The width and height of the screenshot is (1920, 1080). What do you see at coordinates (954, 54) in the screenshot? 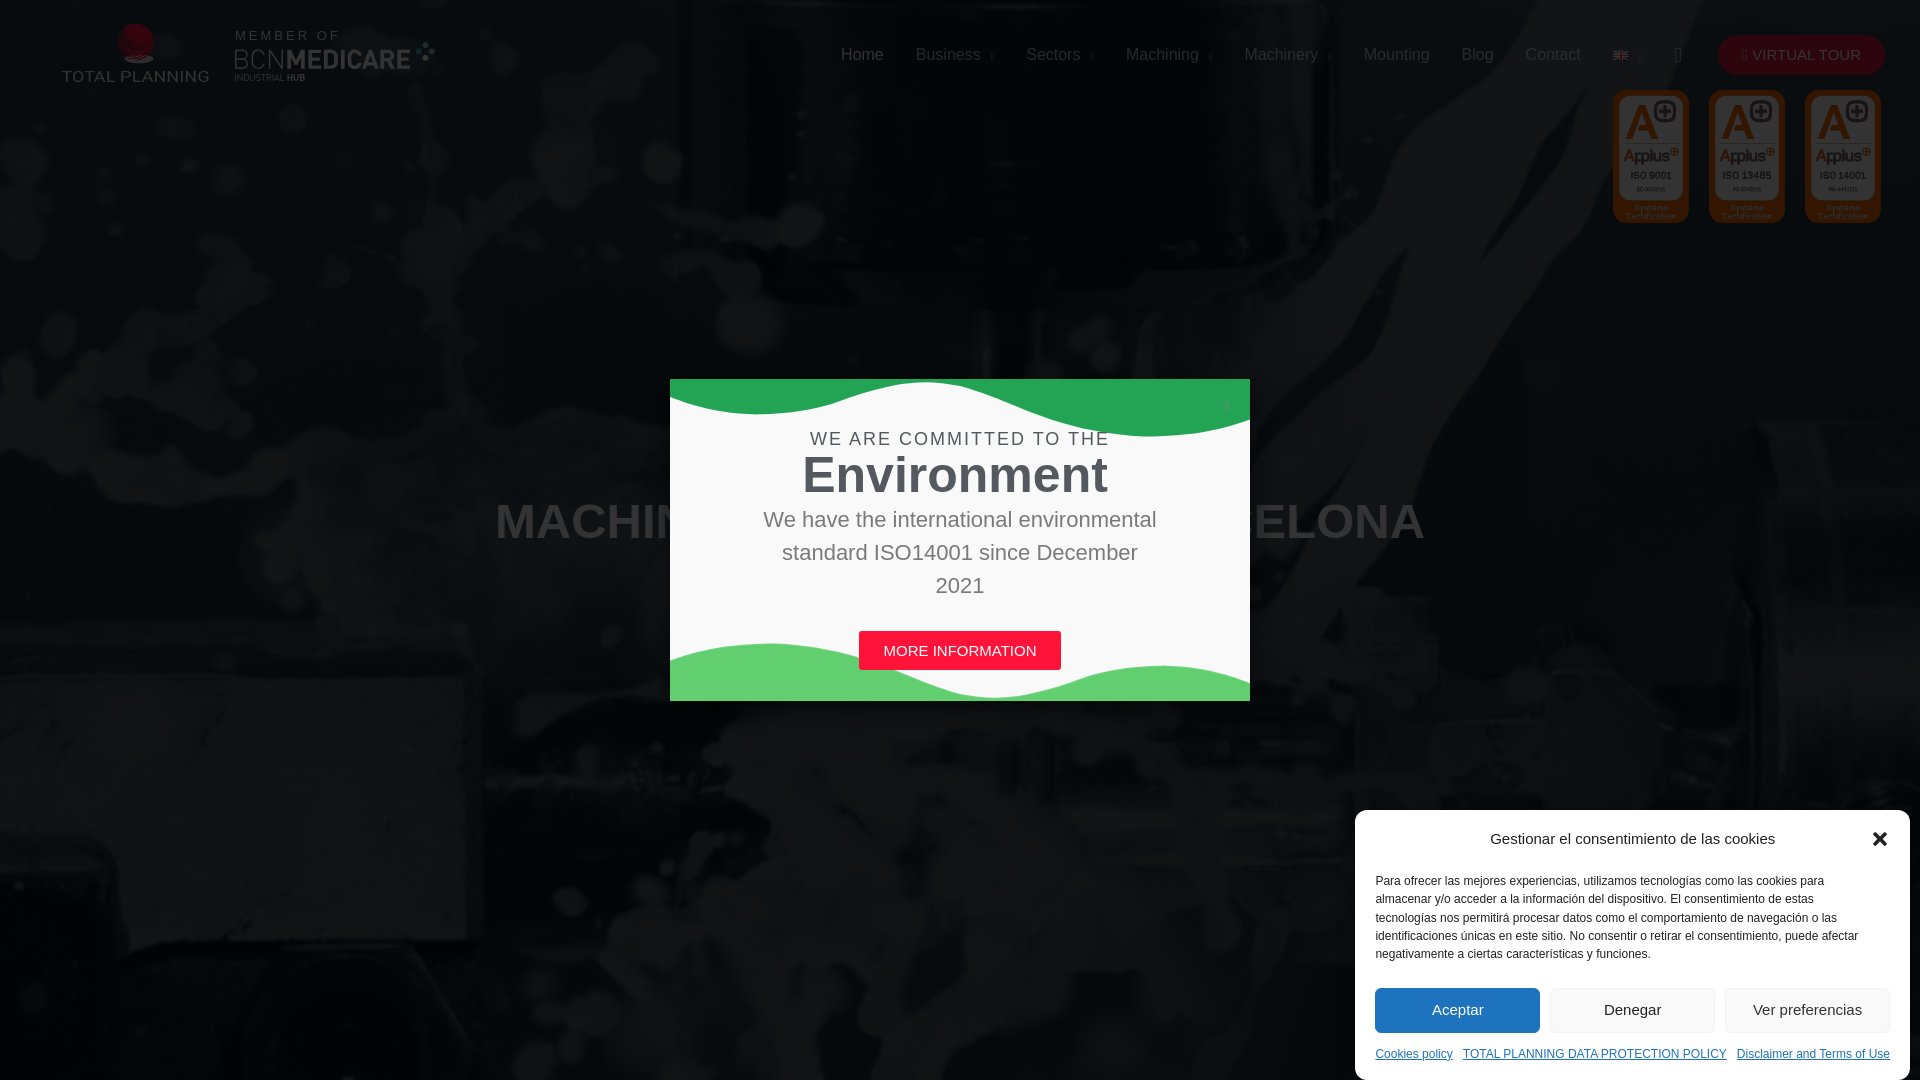
I see `Business` at bounding box center [954, 54].